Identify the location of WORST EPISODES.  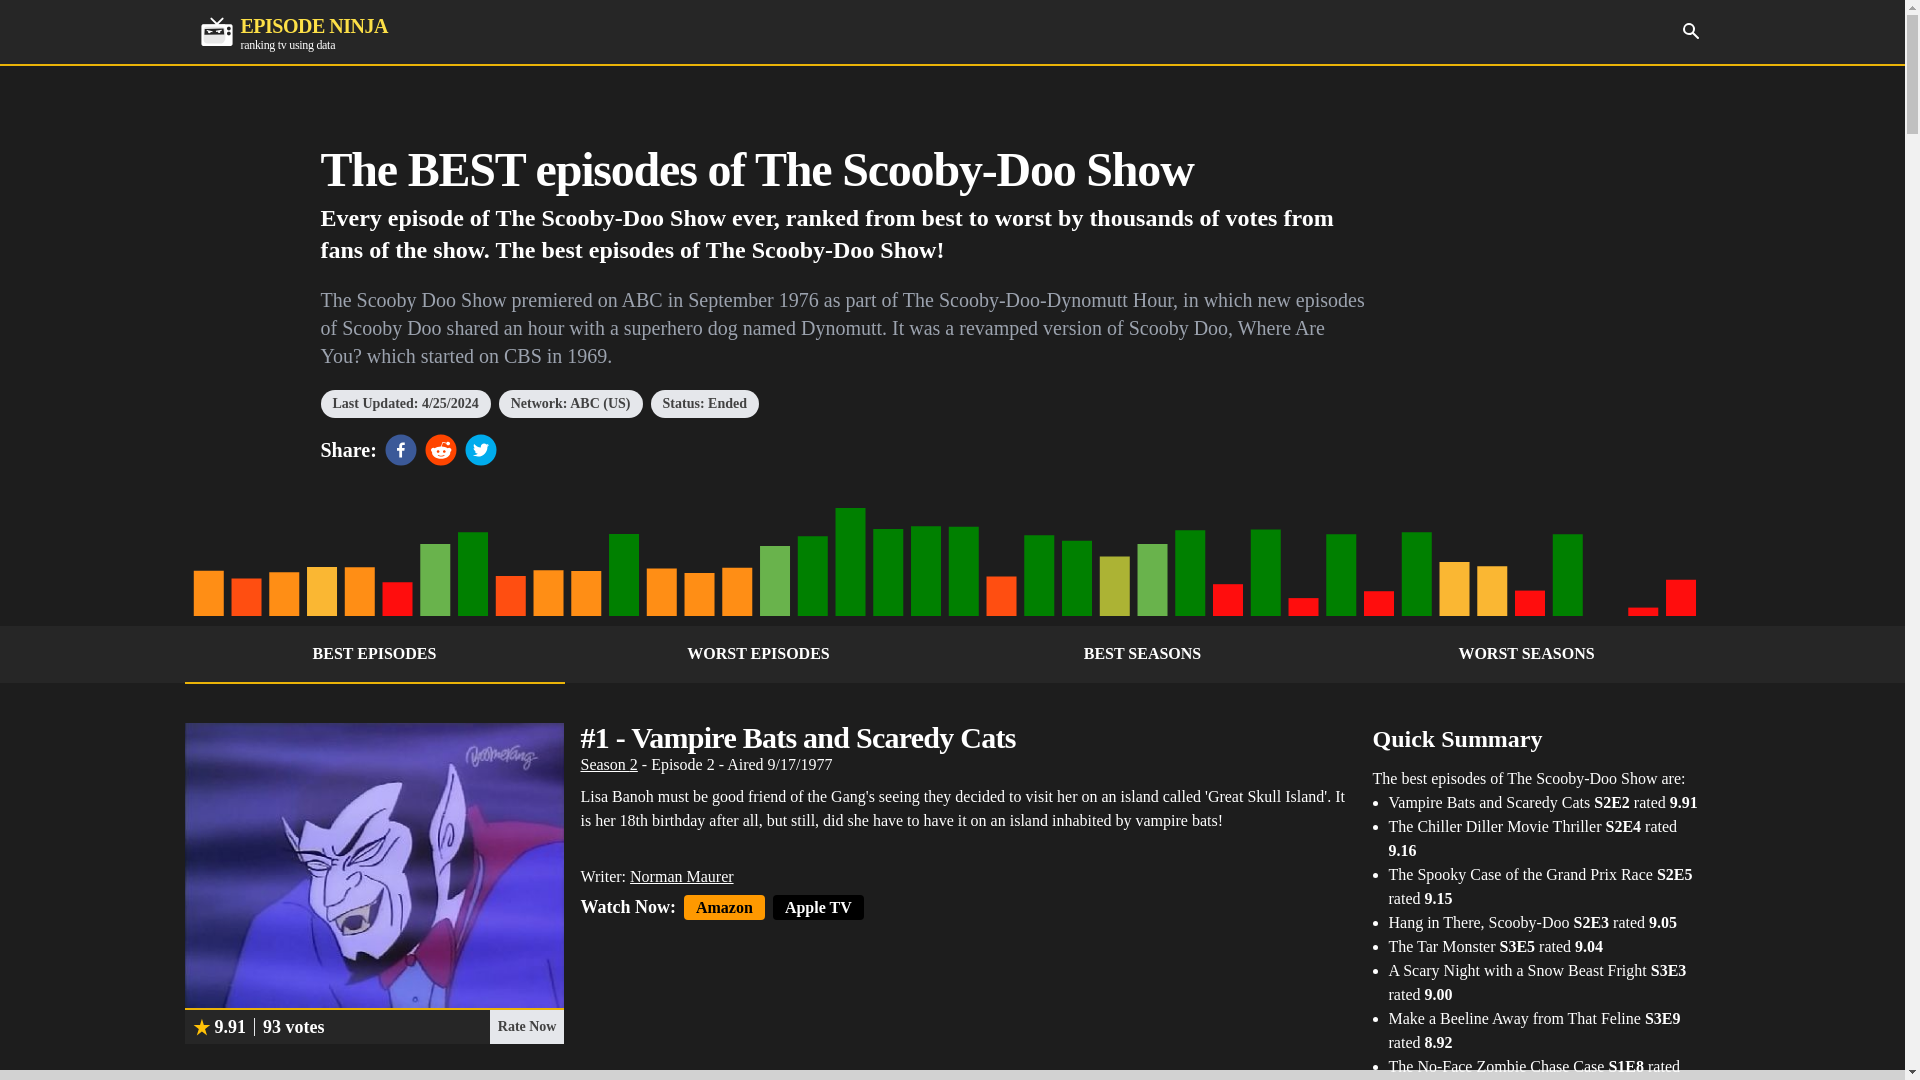
(758, 654).